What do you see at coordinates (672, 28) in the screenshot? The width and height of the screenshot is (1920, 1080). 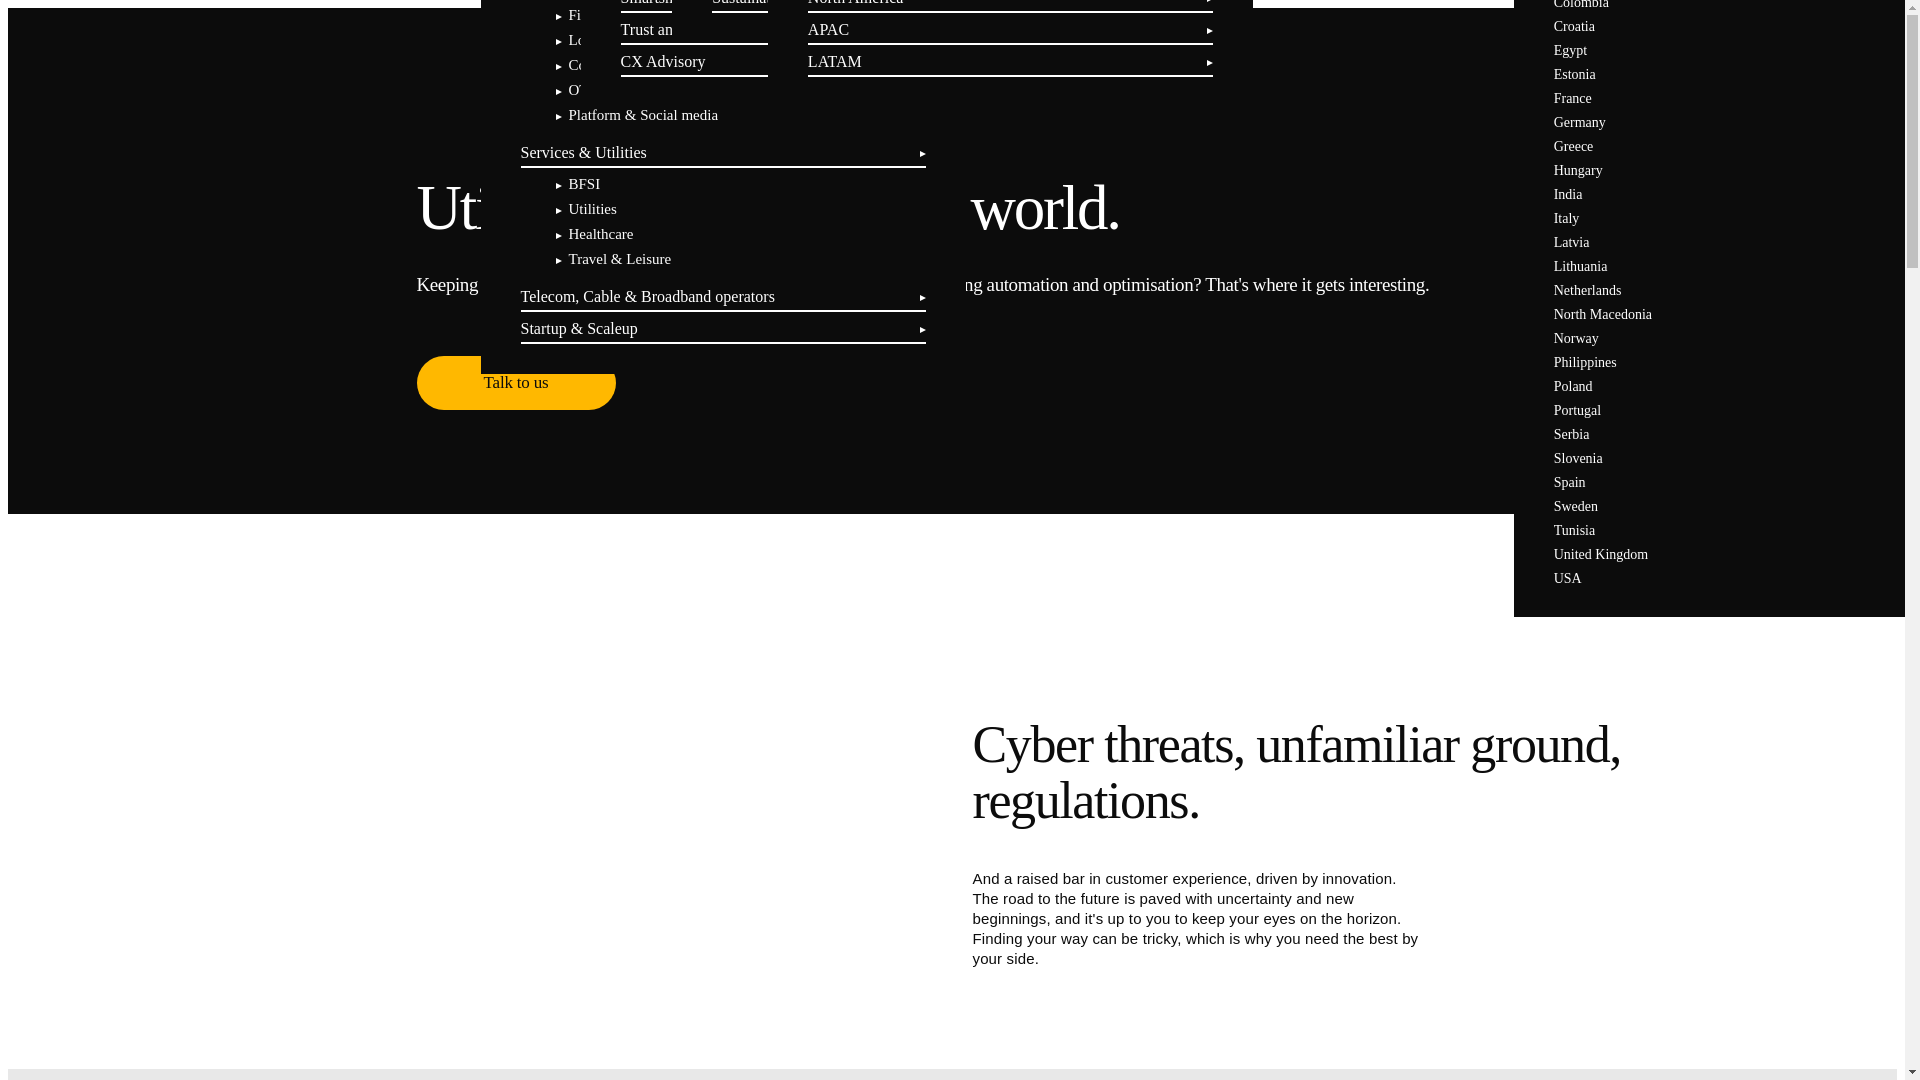 I see `Trust and Safety` at bounding box center [672, 28].